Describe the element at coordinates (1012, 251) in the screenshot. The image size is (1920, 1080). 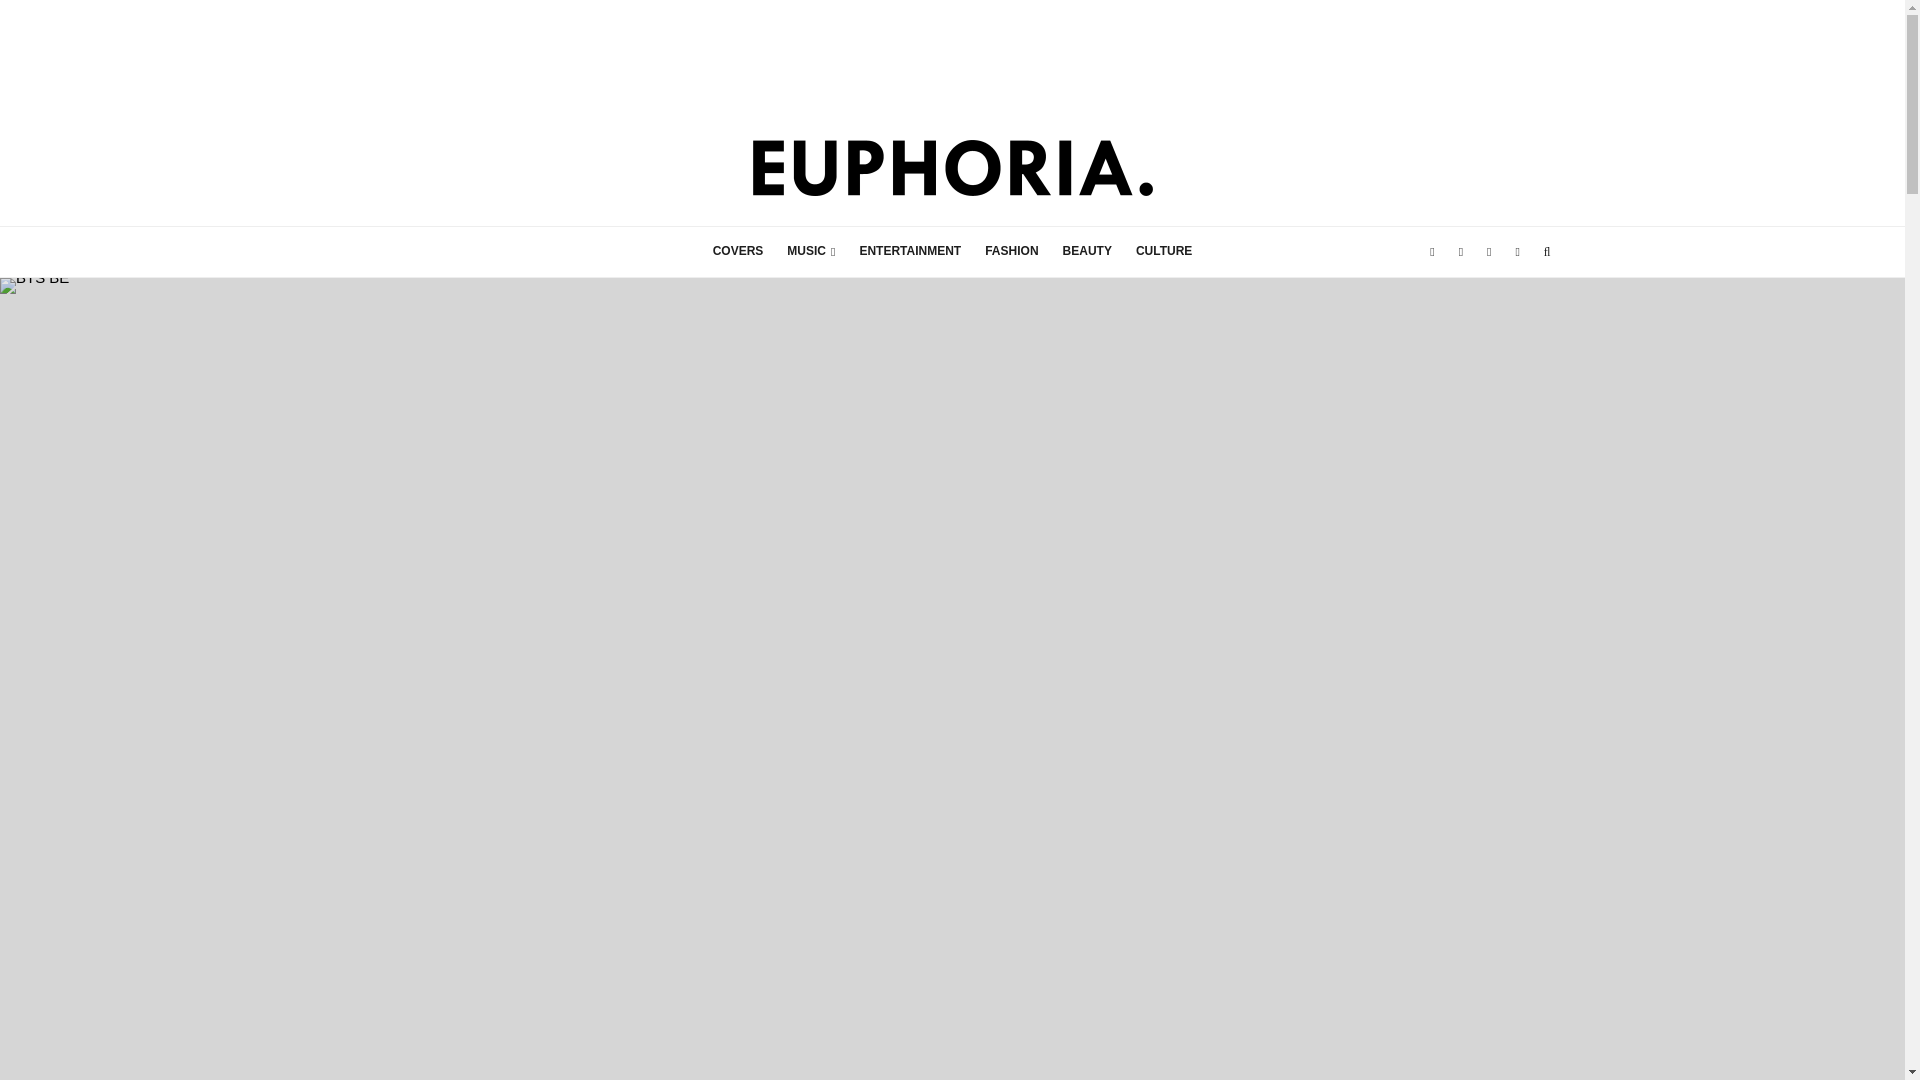
I see `FASHION` at that location.